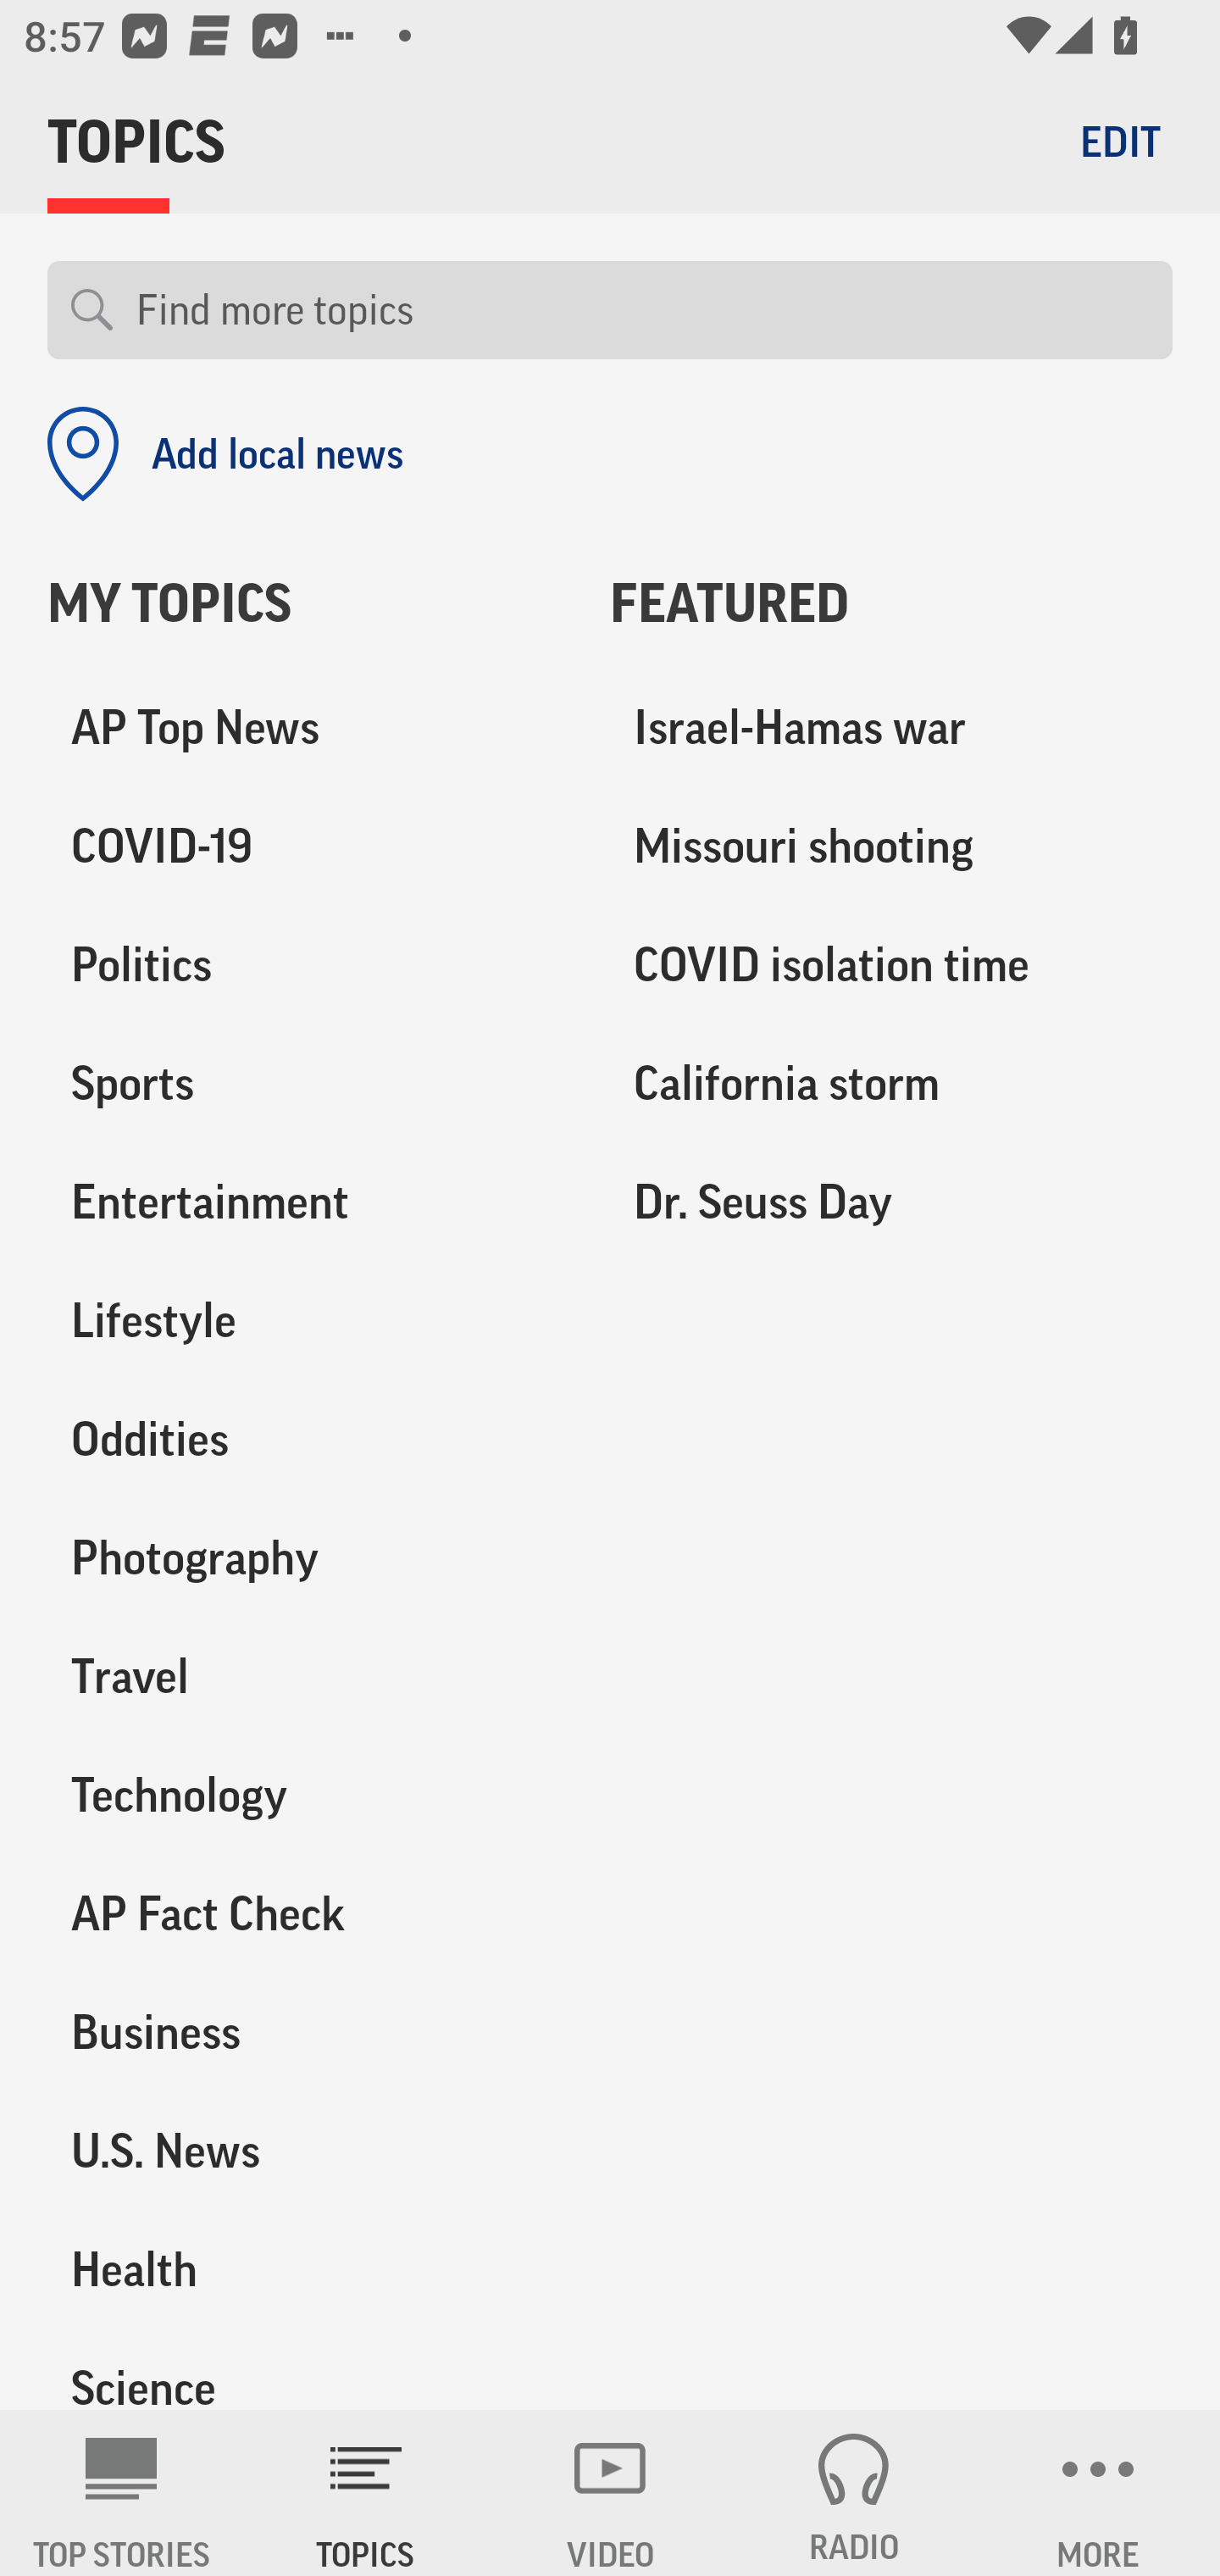  Describe the element at coordinates (305, 2369) in the screenshot. I see `Science` at that location.